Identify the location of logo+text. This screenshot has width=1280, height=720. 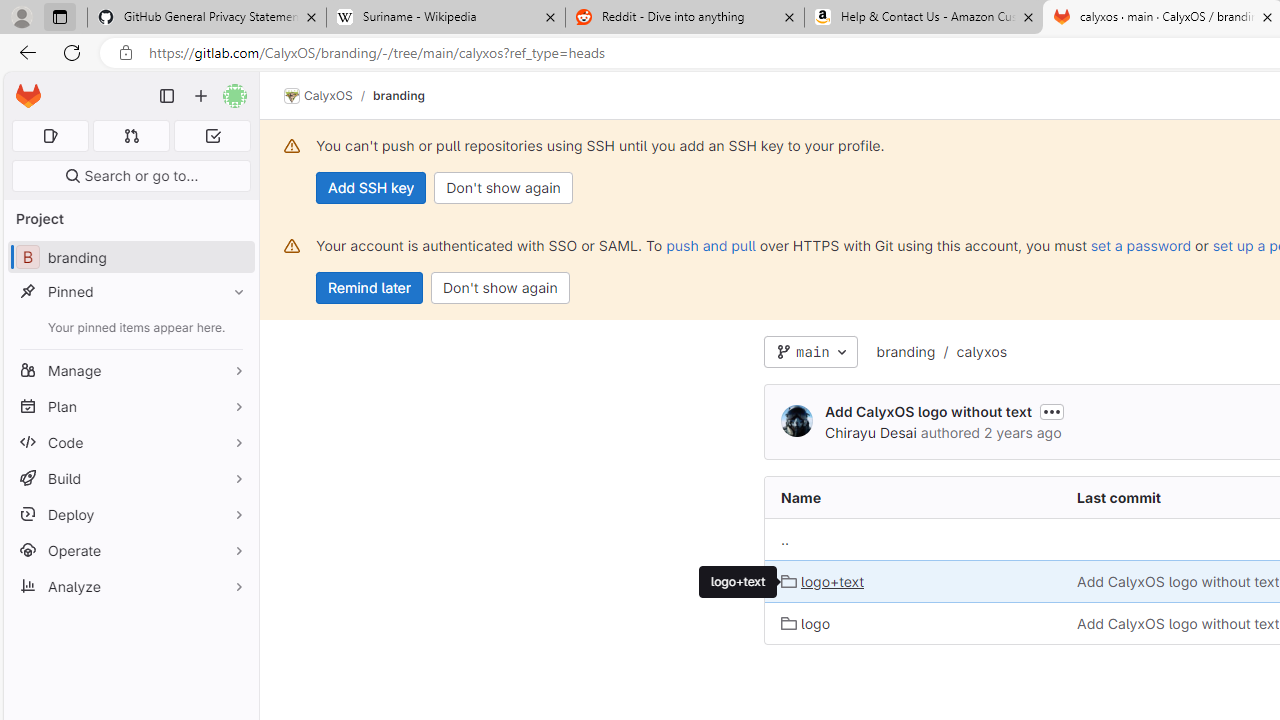
(738, 582).